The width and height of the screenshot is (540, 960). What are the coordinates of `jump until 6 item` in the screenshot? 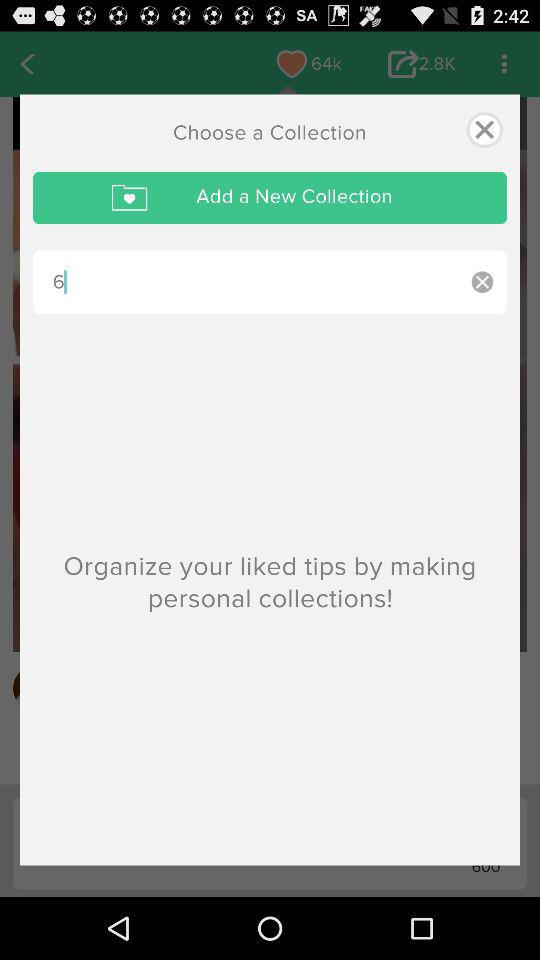 It's located at (245, 282).